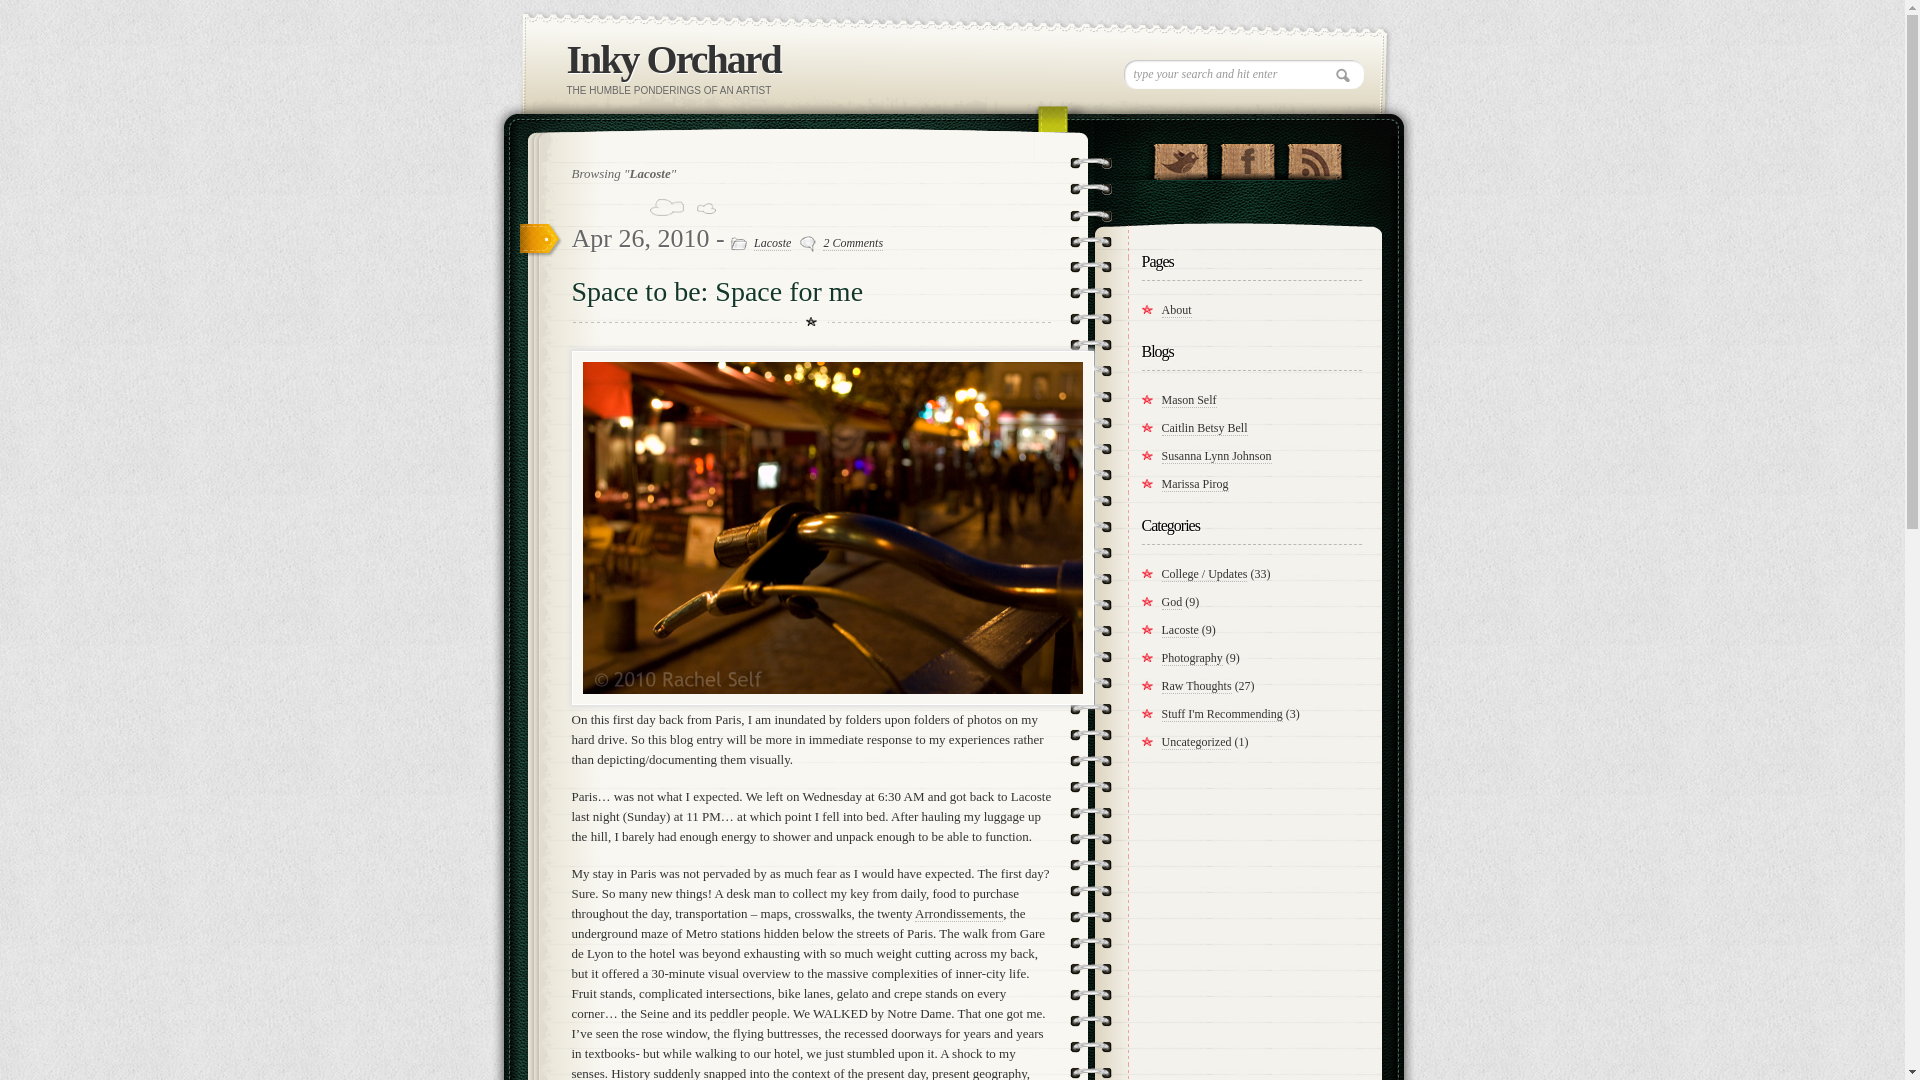 The image size is (1920, 1080). What do you see at coordinates (833, 528) in the screenshot?
I see `blog4-image` at bounding box center [833, 528].